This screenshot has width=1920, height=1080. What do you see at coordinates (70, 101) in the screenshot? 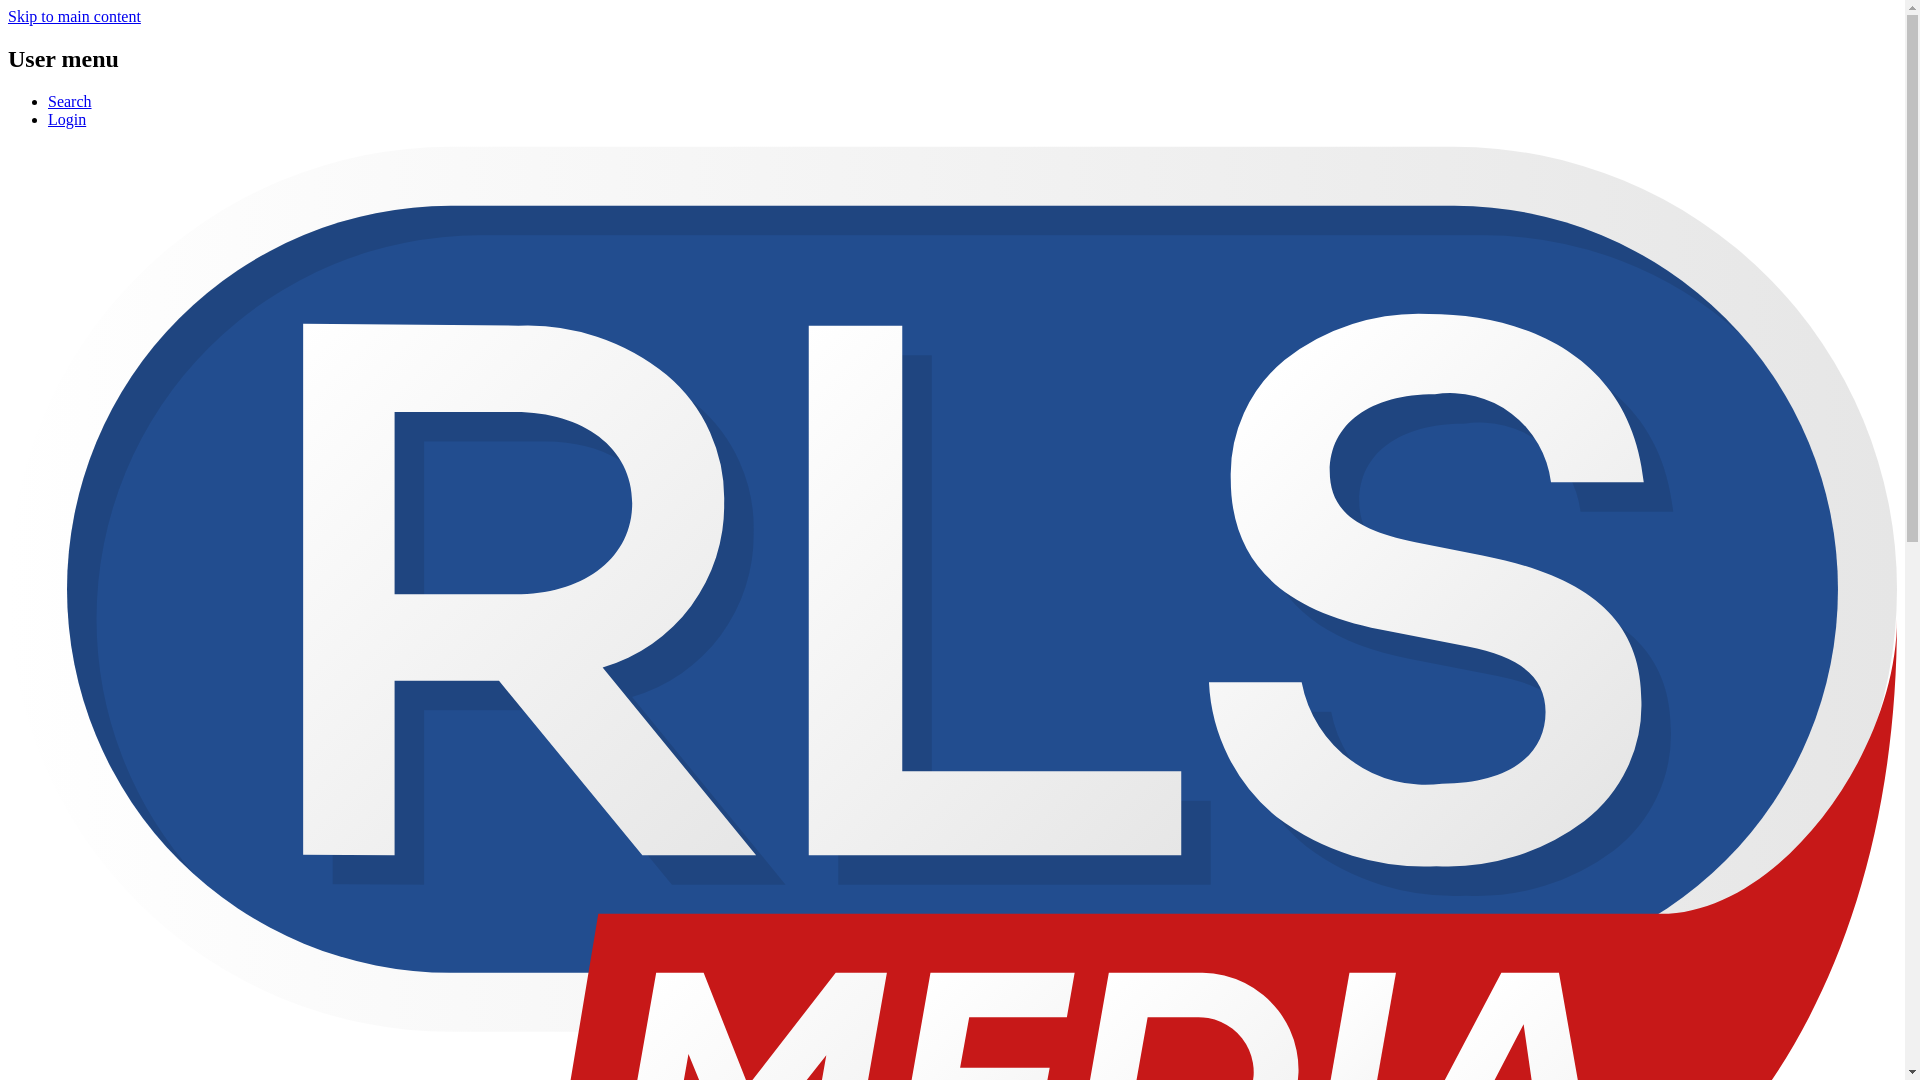
I see `Search` at bounding box center [70, 101].